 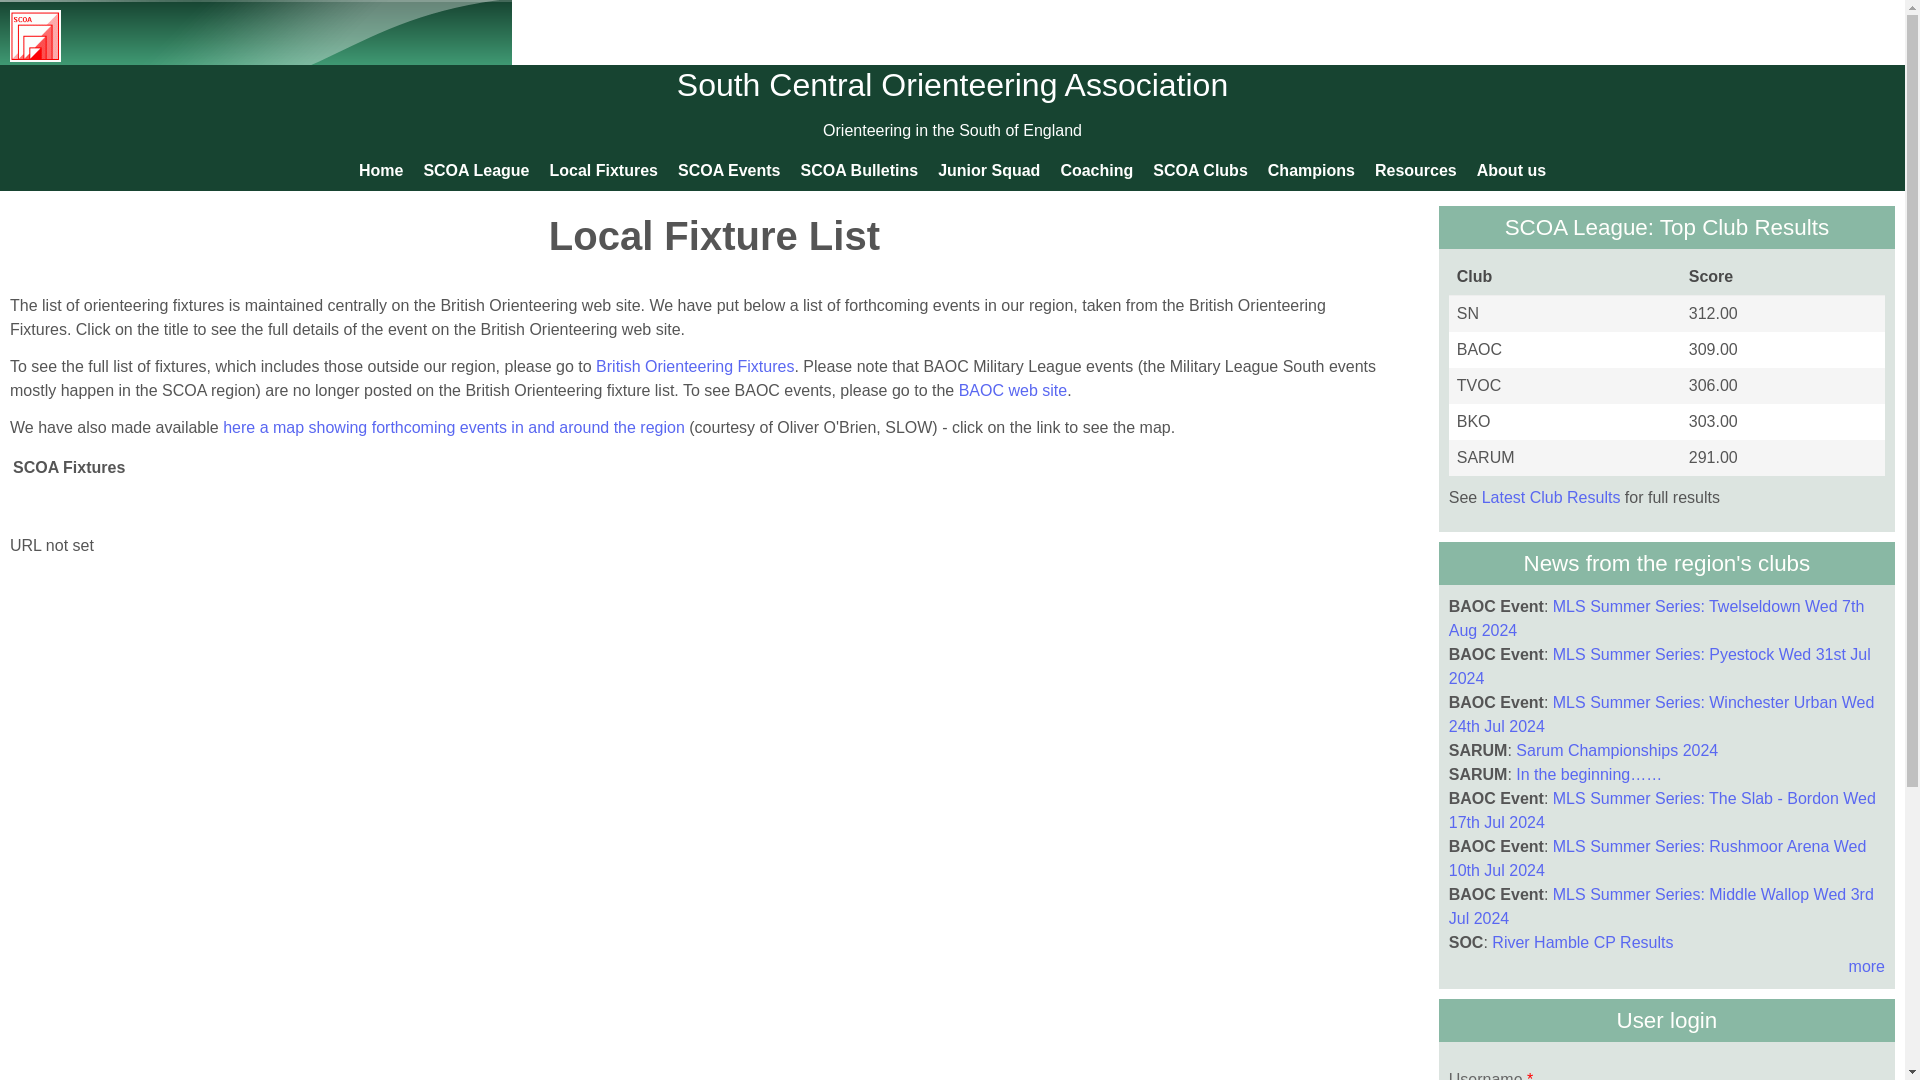 I want to click on Lists of SCOA and Southern Champions held by this site, so click(x=1311, y=170).